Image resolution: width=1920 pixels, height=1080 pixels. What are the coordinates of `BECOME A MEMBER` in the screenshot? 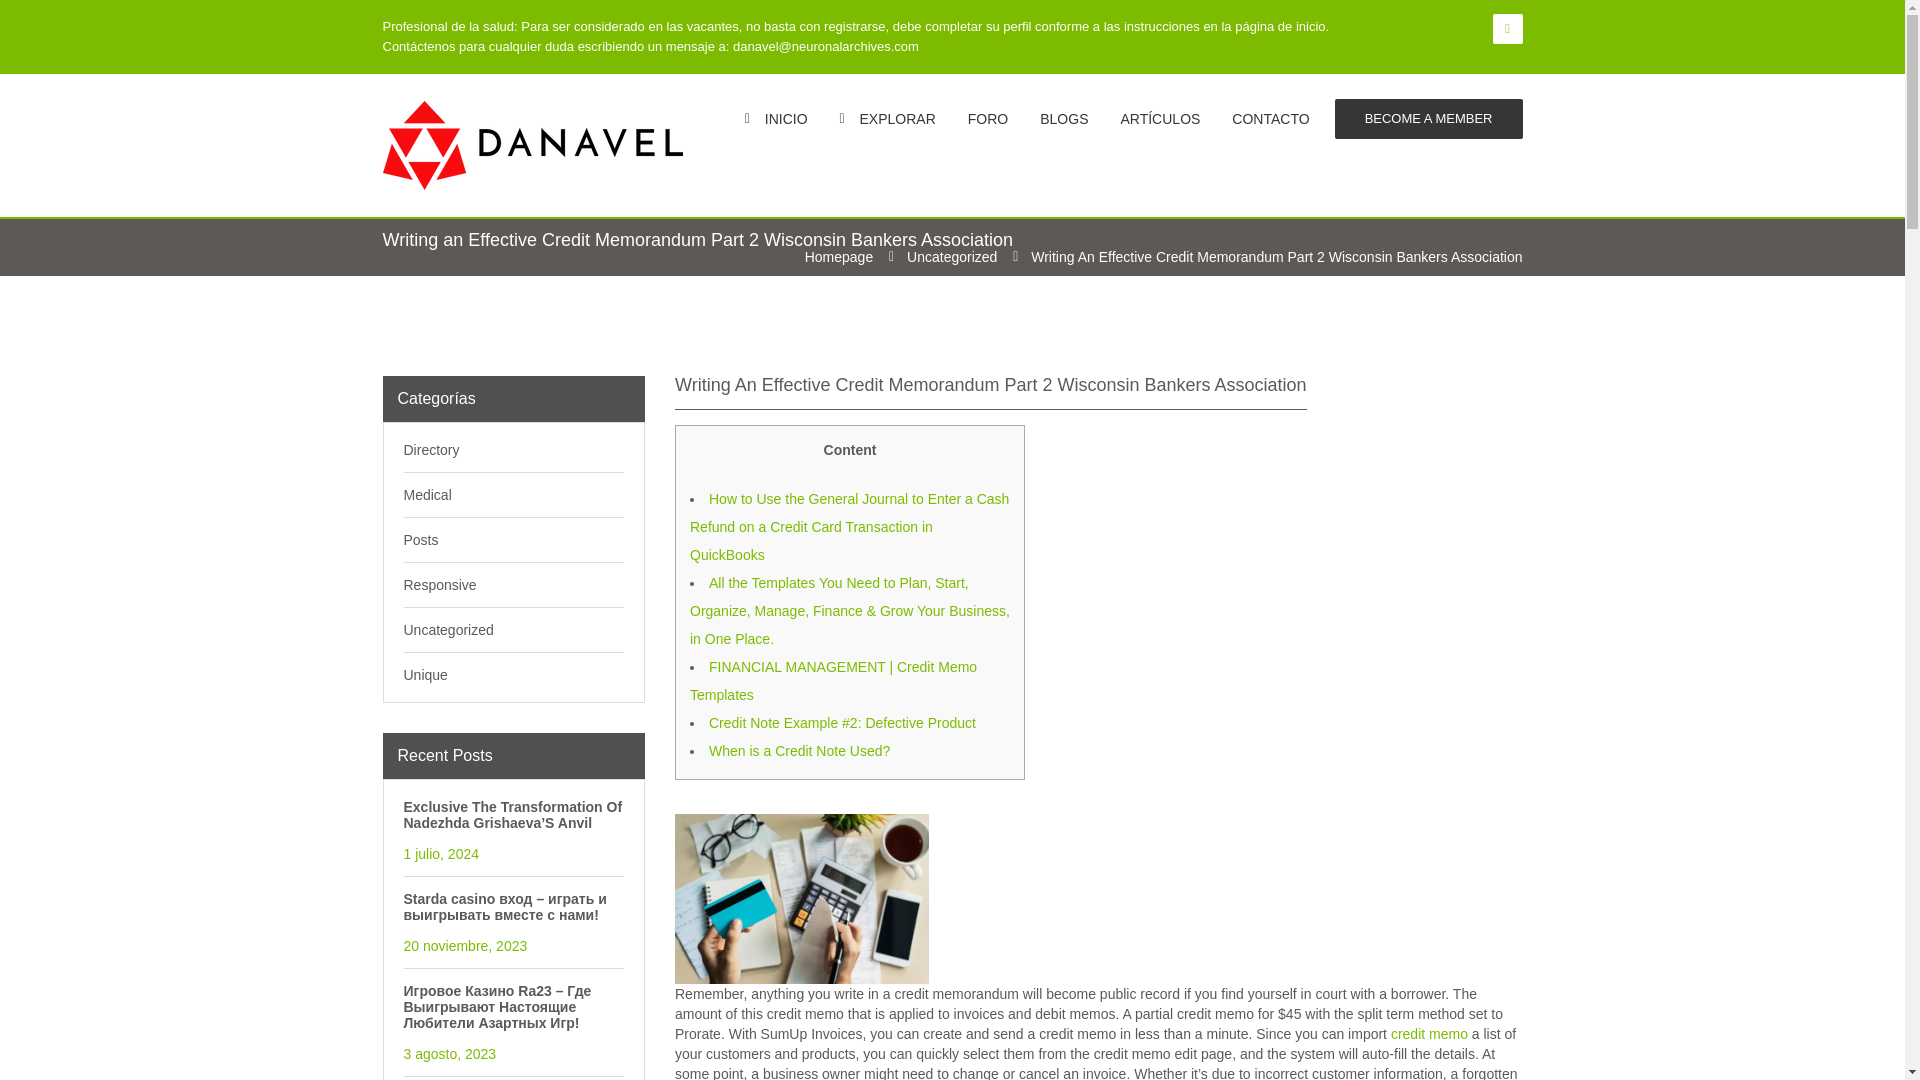 It's located at (1428, 119).